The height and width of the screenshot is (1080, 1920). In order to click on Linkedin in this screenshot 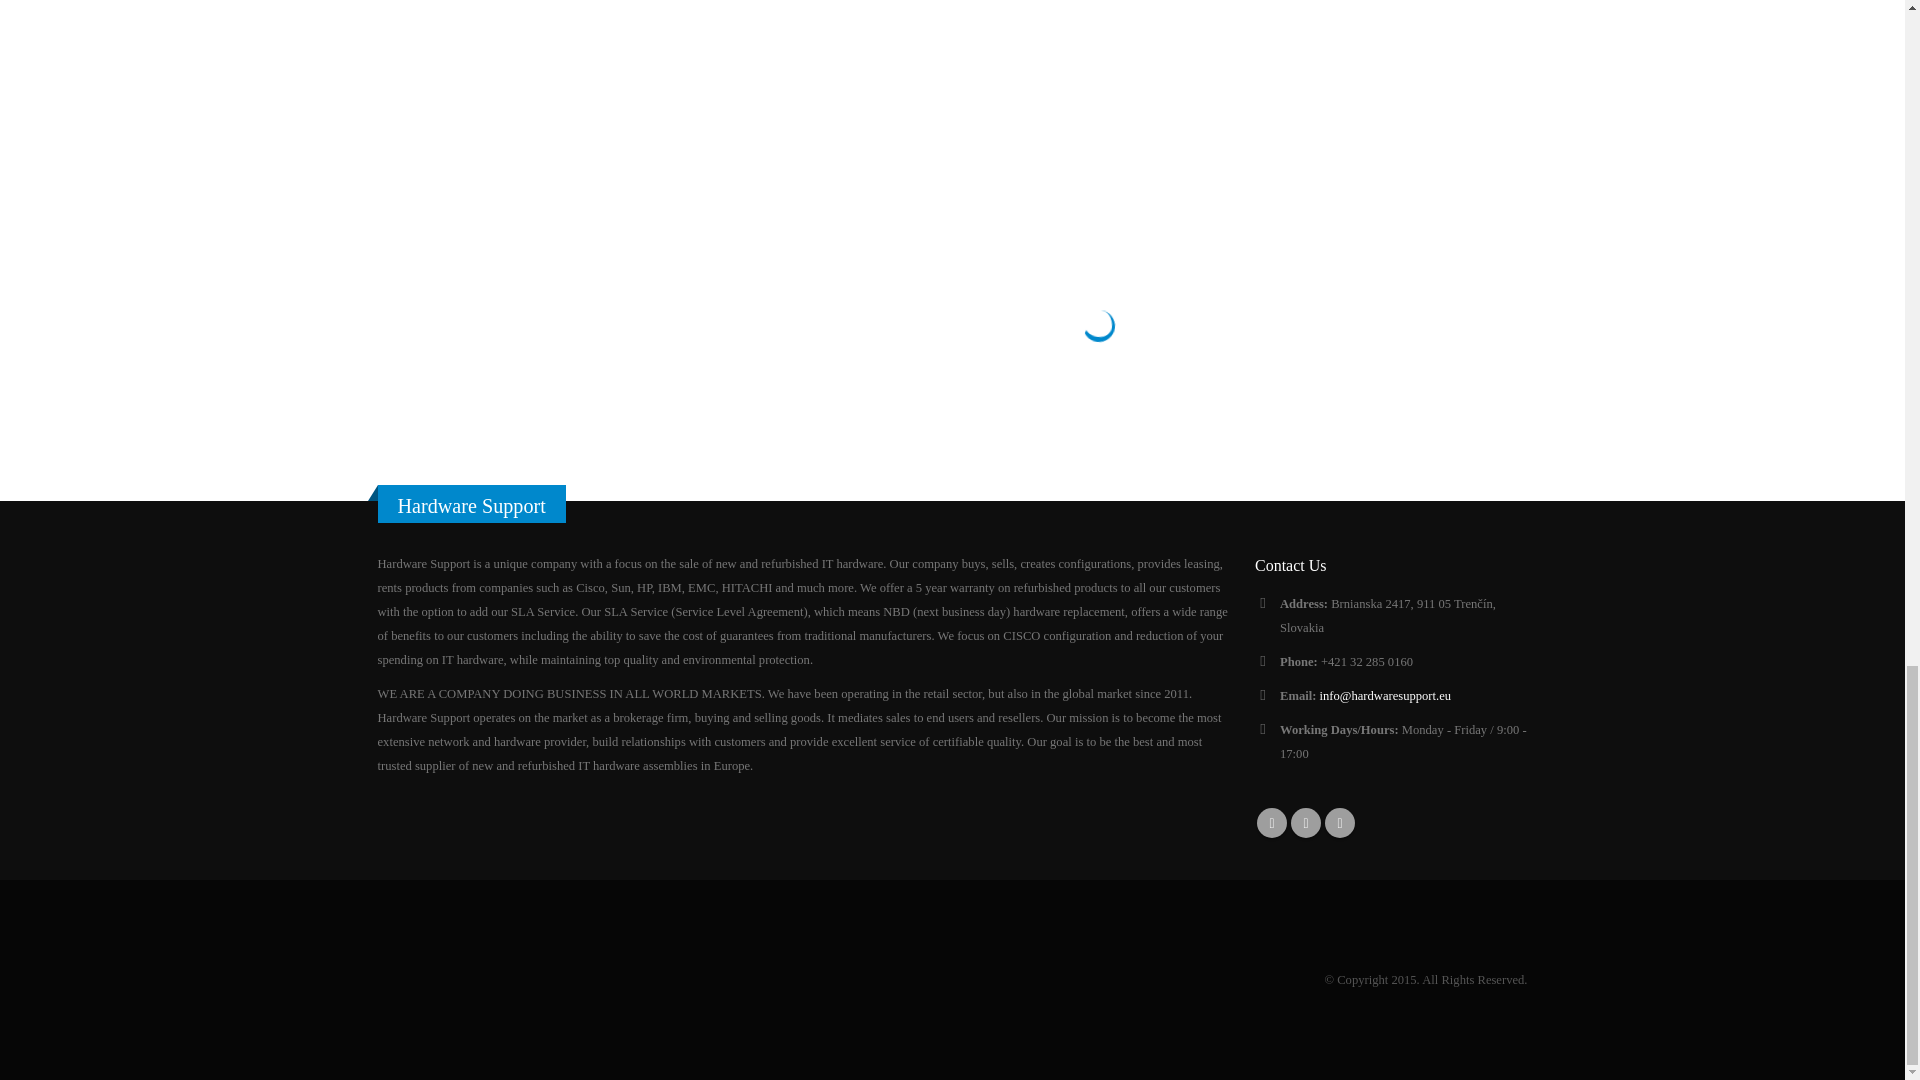, I will do `click(1305, 822)`.